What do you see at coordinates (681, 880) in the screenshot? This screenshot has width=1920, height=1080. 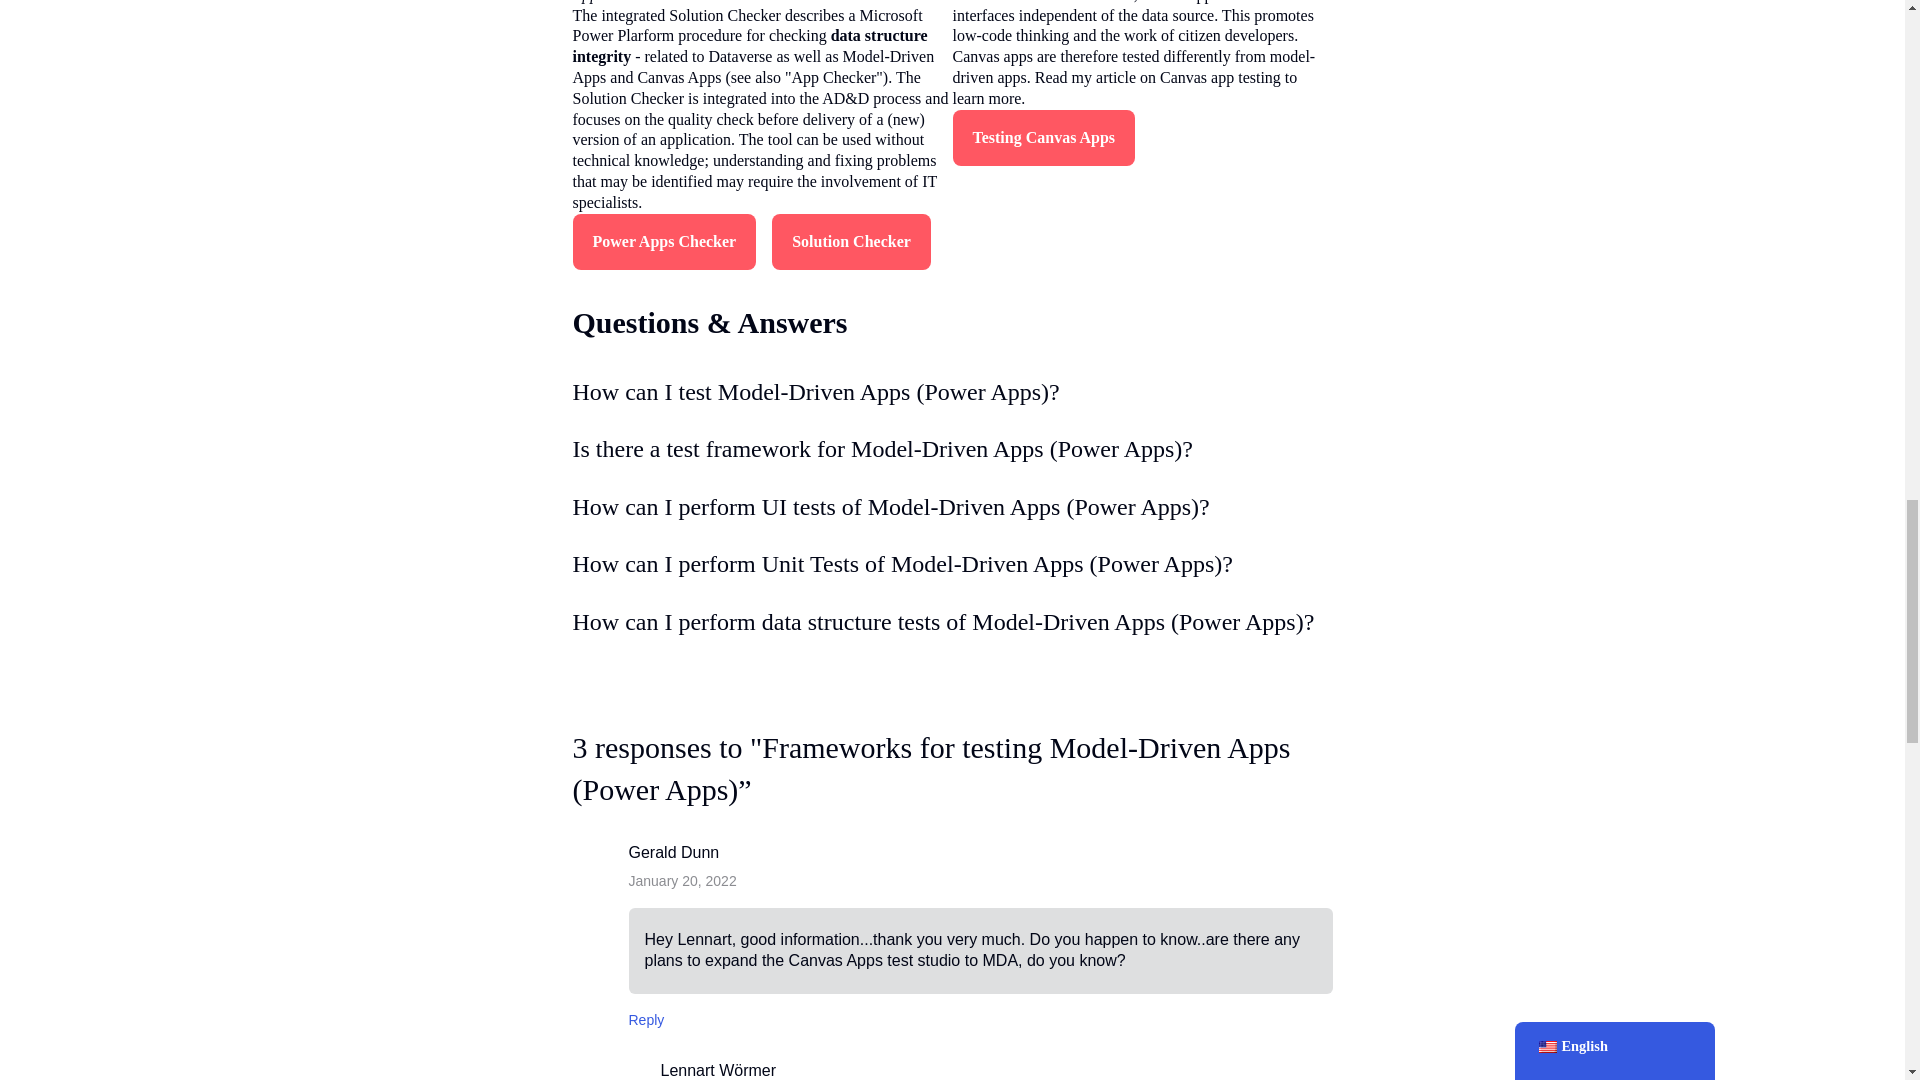 I see `January 20, 2022` at bounding box center [681, 880].